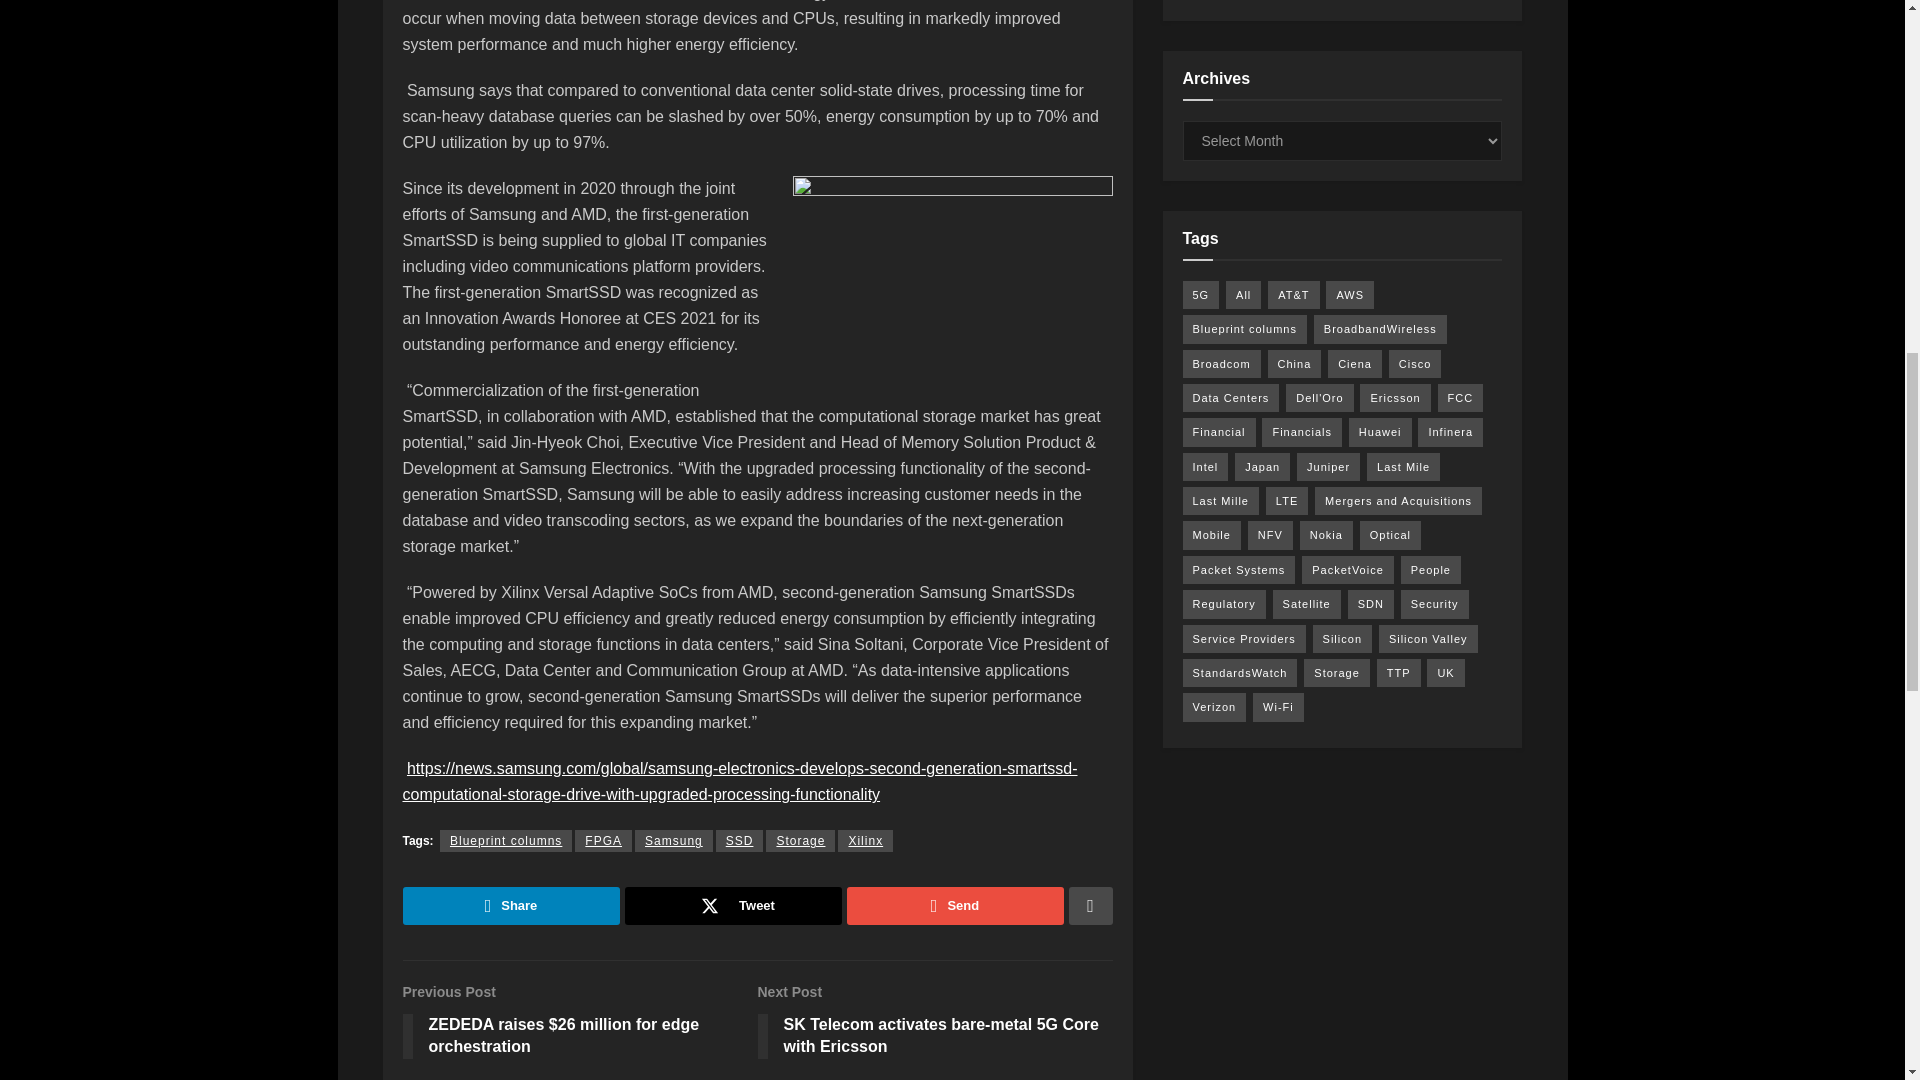  Describe the element at coordinates (864, 841) in the screenshot. I see `Xilinx` at that location.